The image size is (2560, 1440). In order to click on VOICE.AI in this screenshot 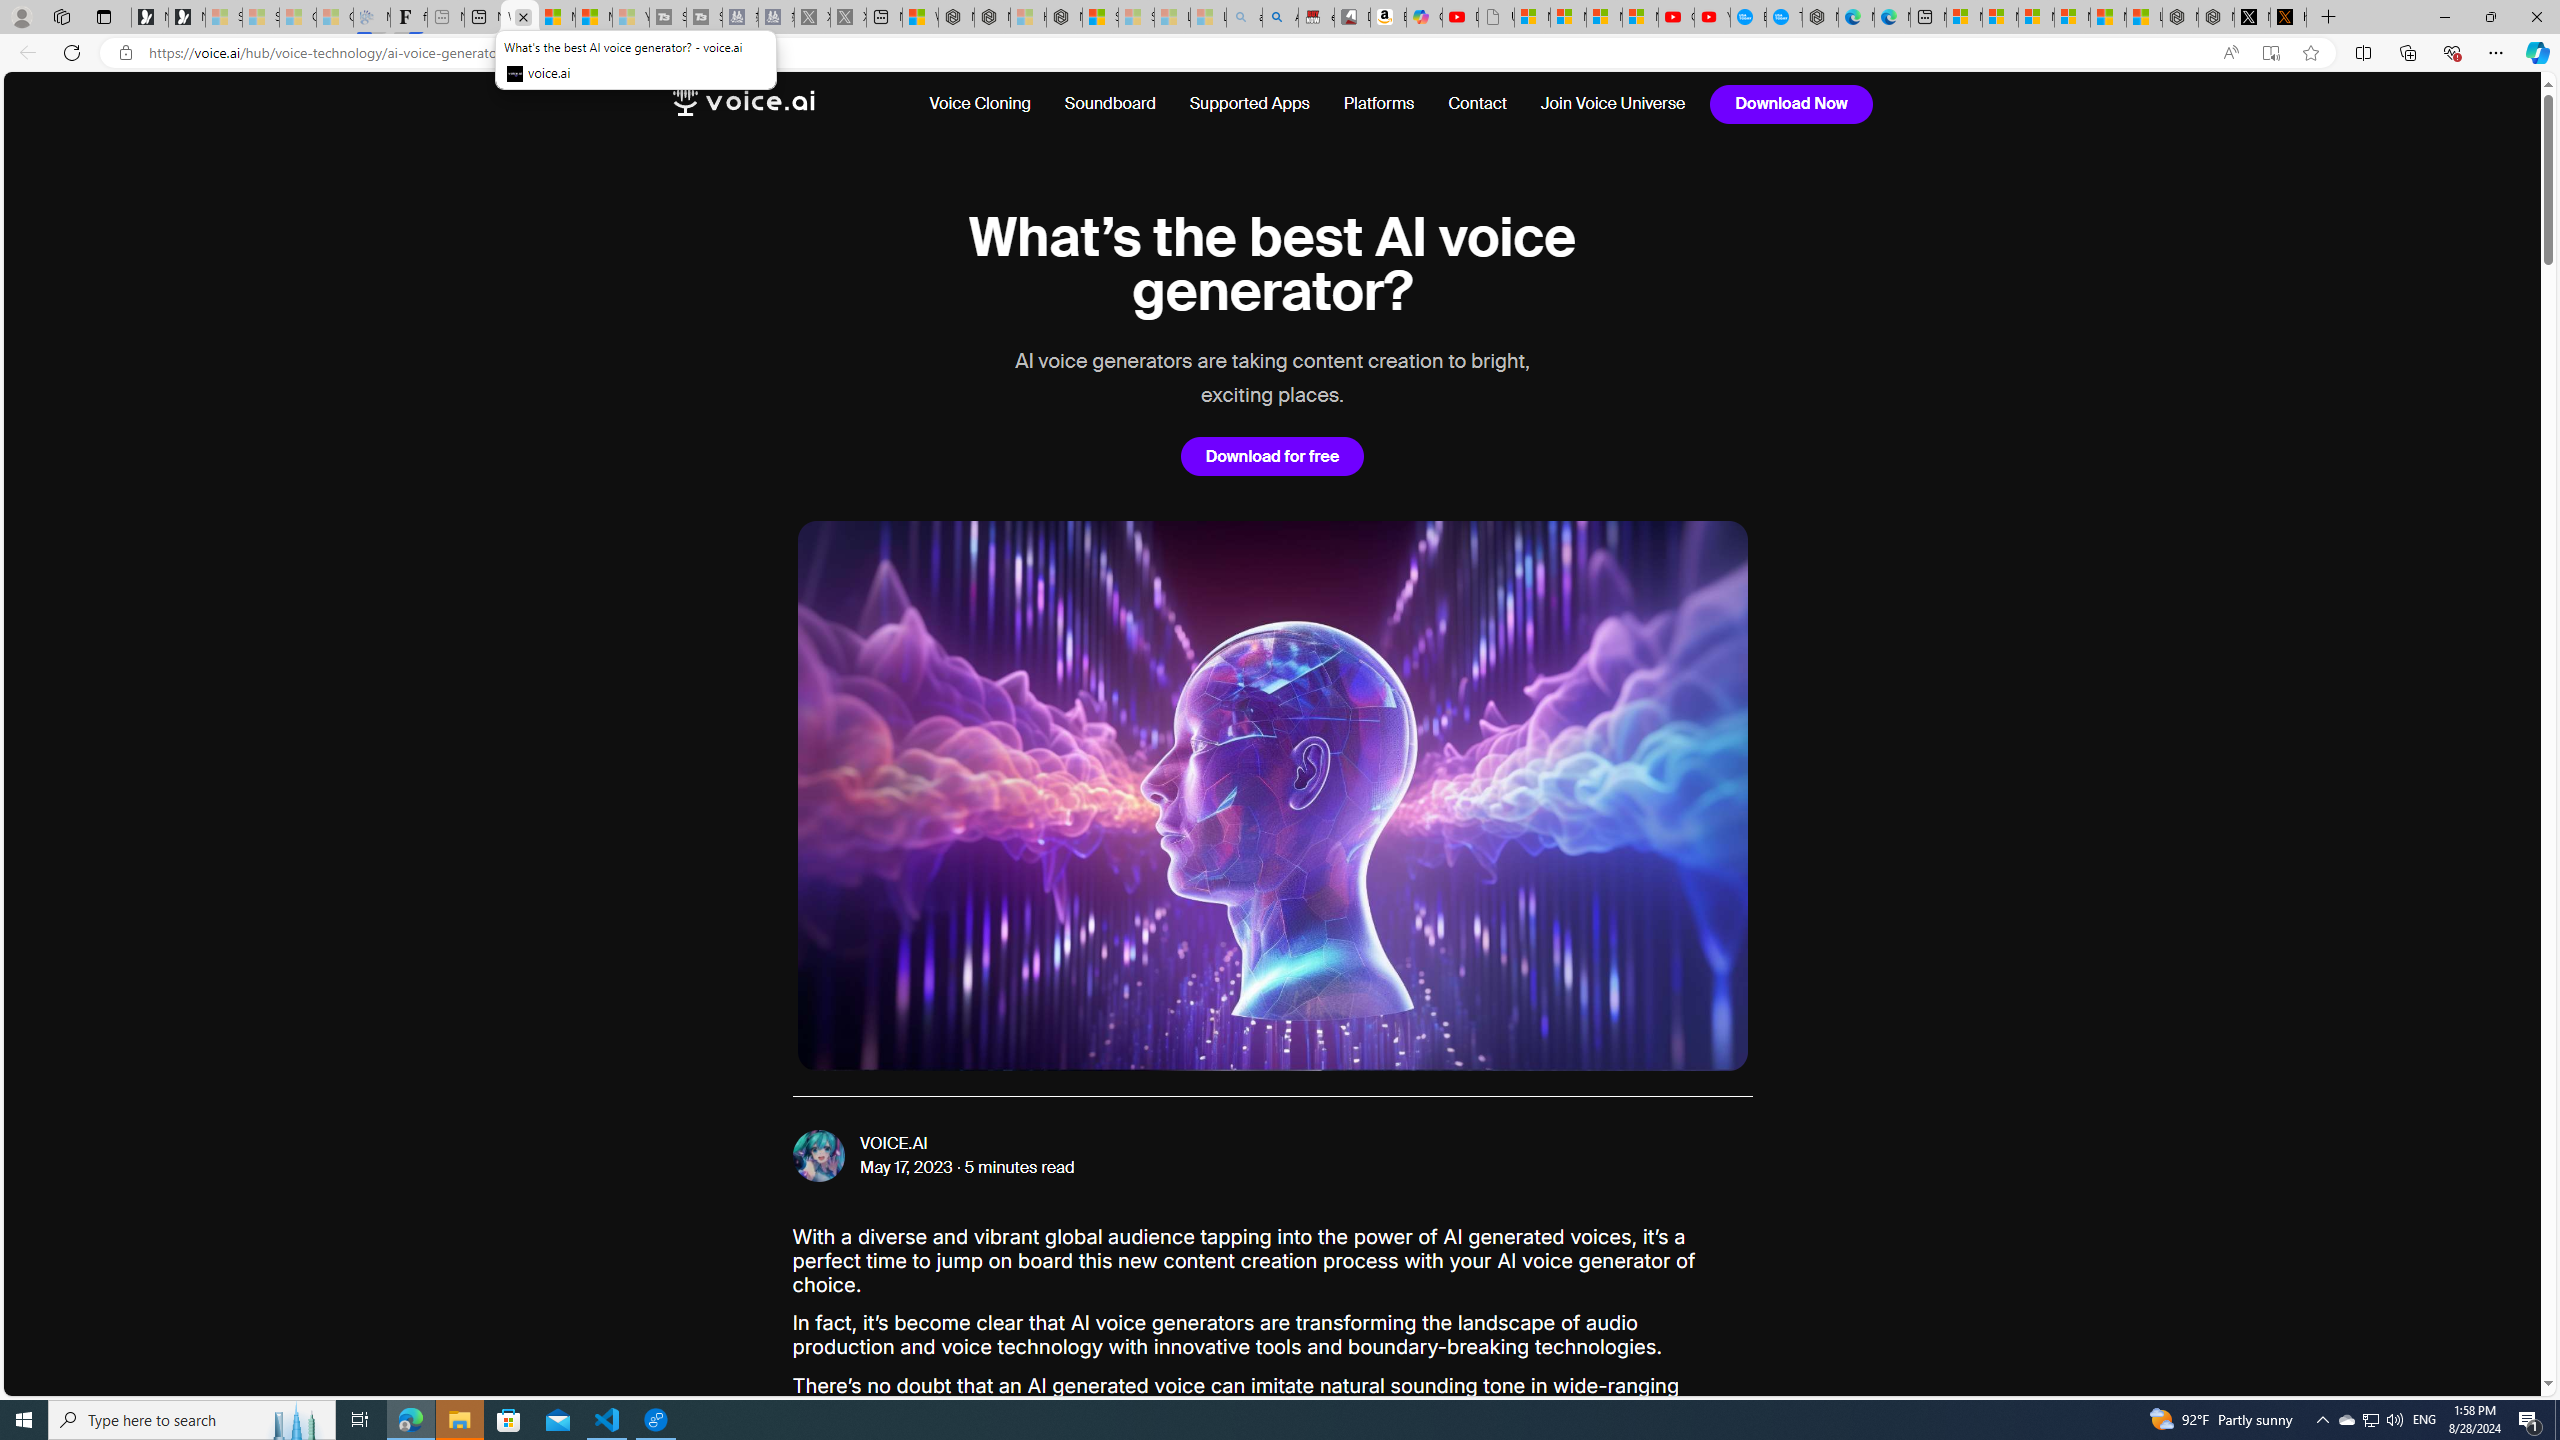, I will do `click(893, 1144)`.